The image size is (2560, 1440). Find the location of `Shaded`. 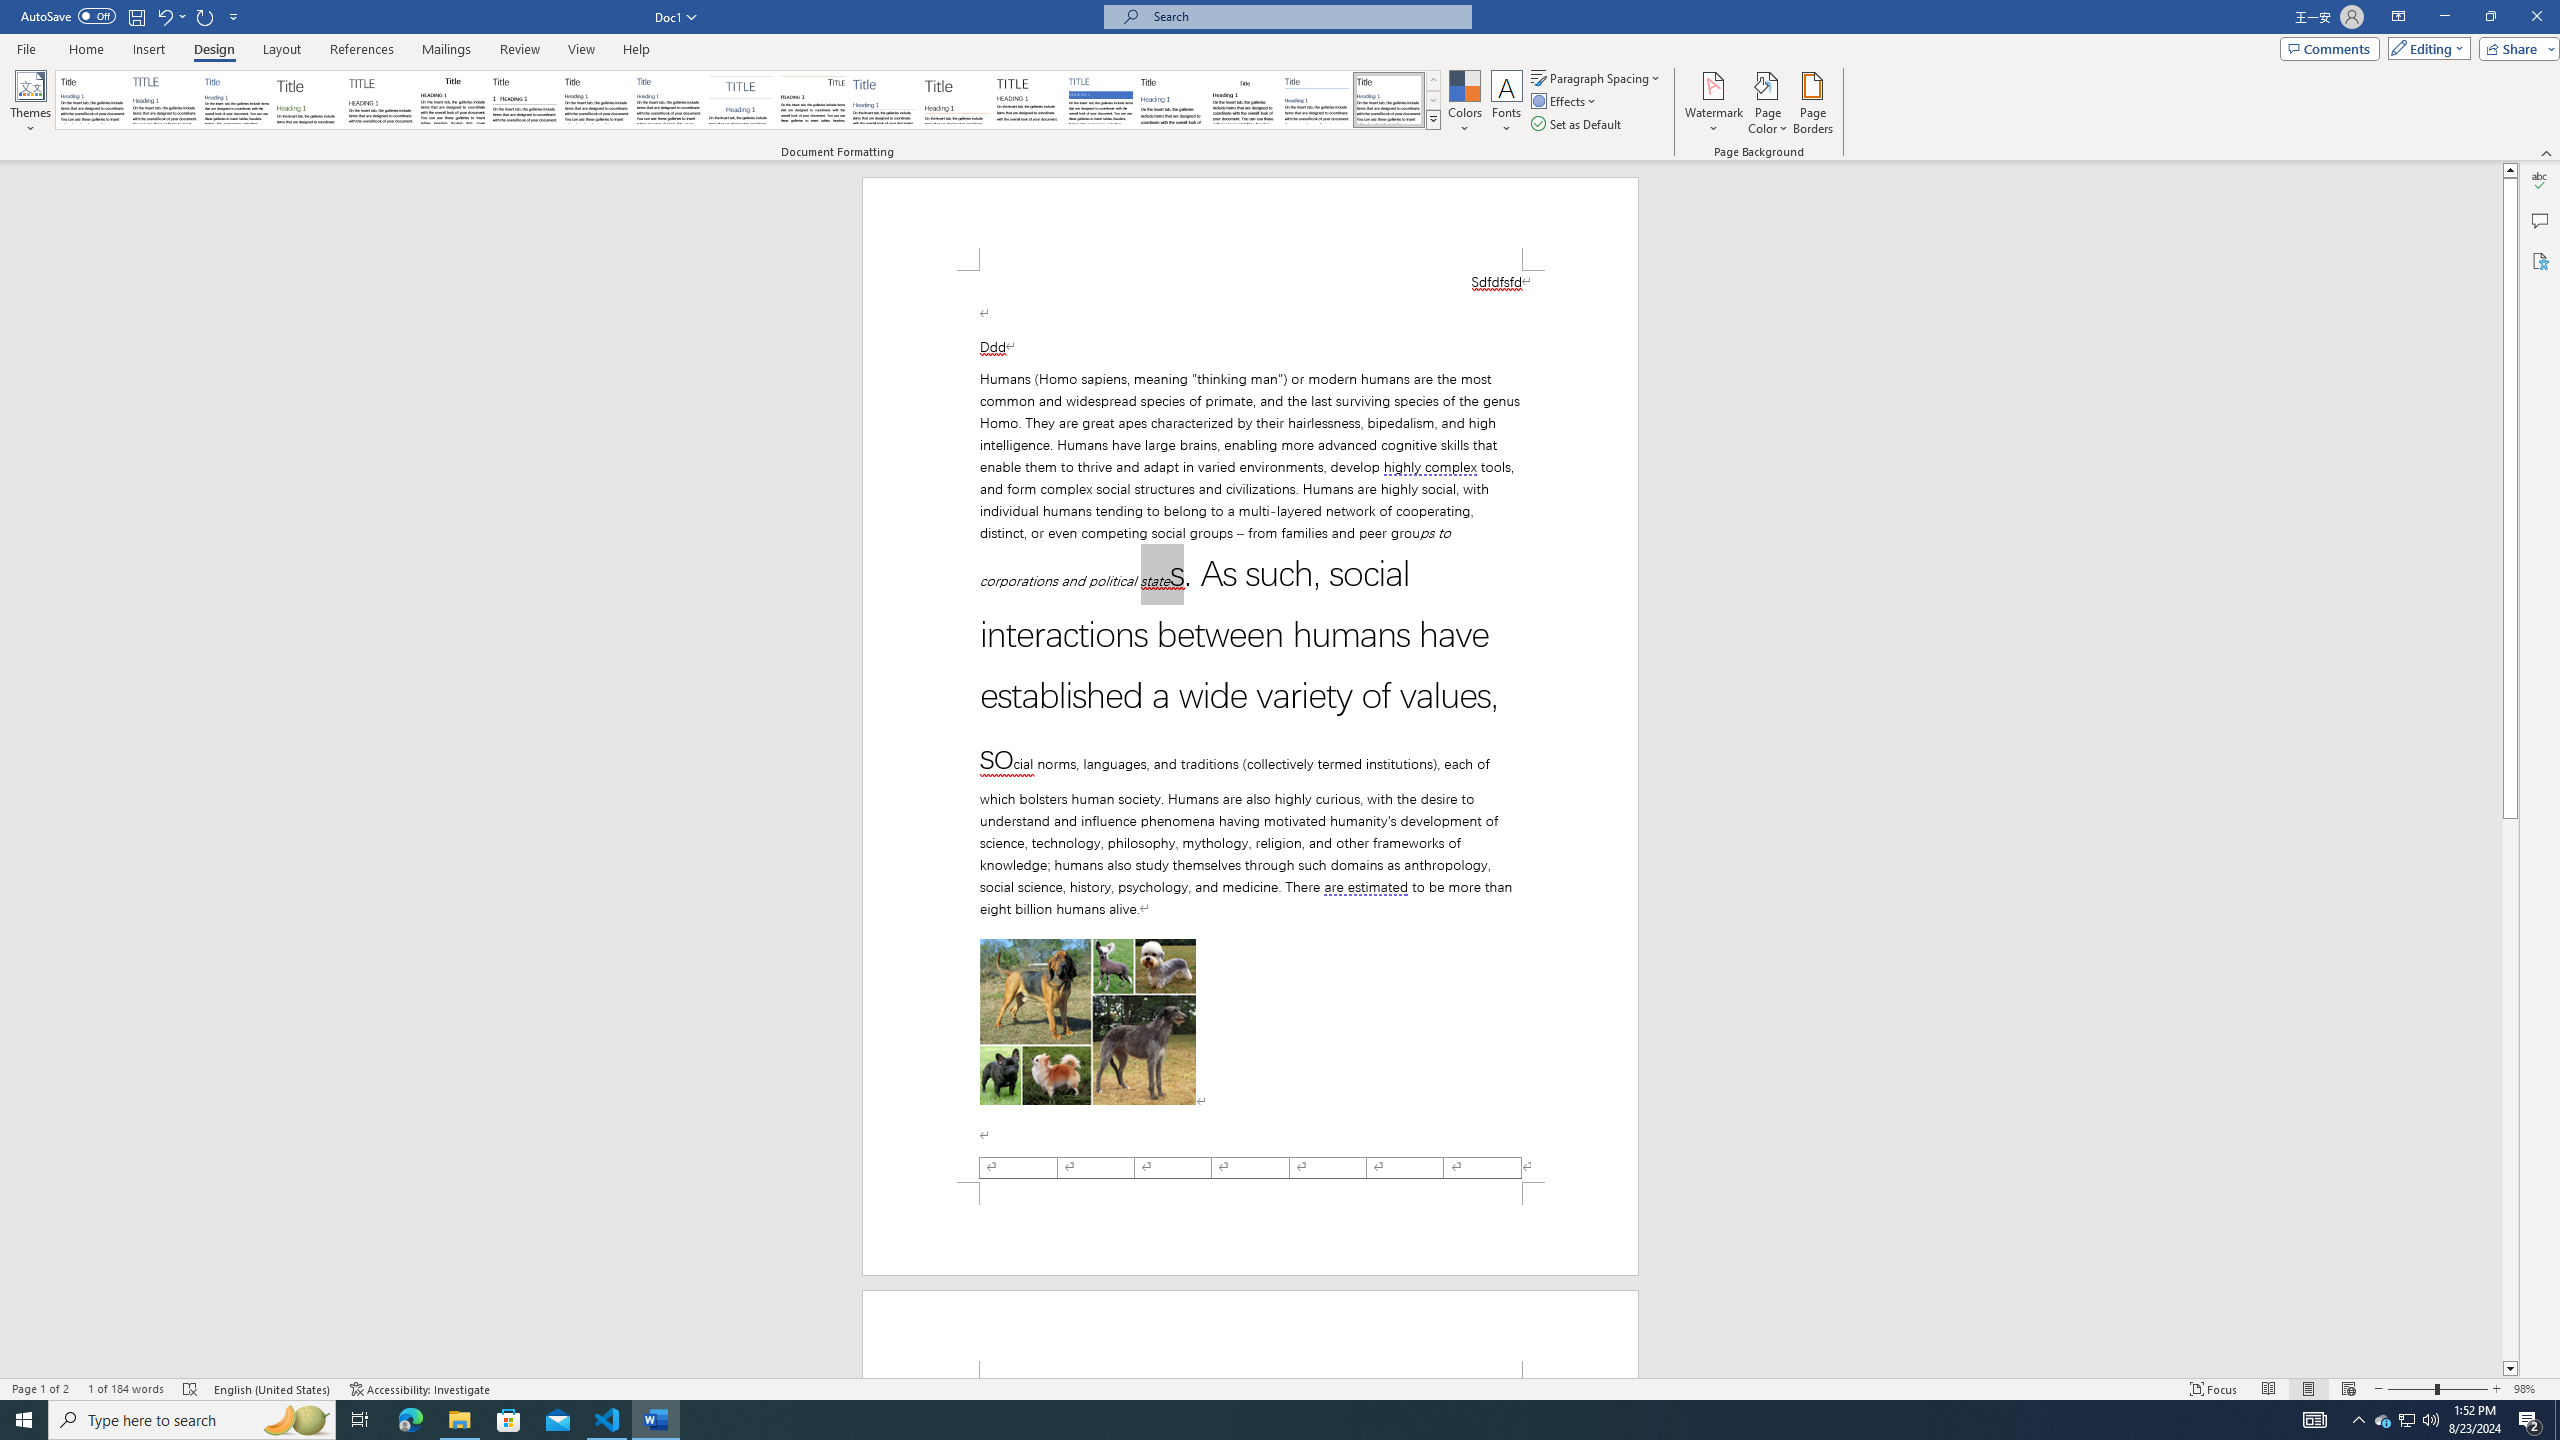

Shaded is located at coordinates (1100, 100).